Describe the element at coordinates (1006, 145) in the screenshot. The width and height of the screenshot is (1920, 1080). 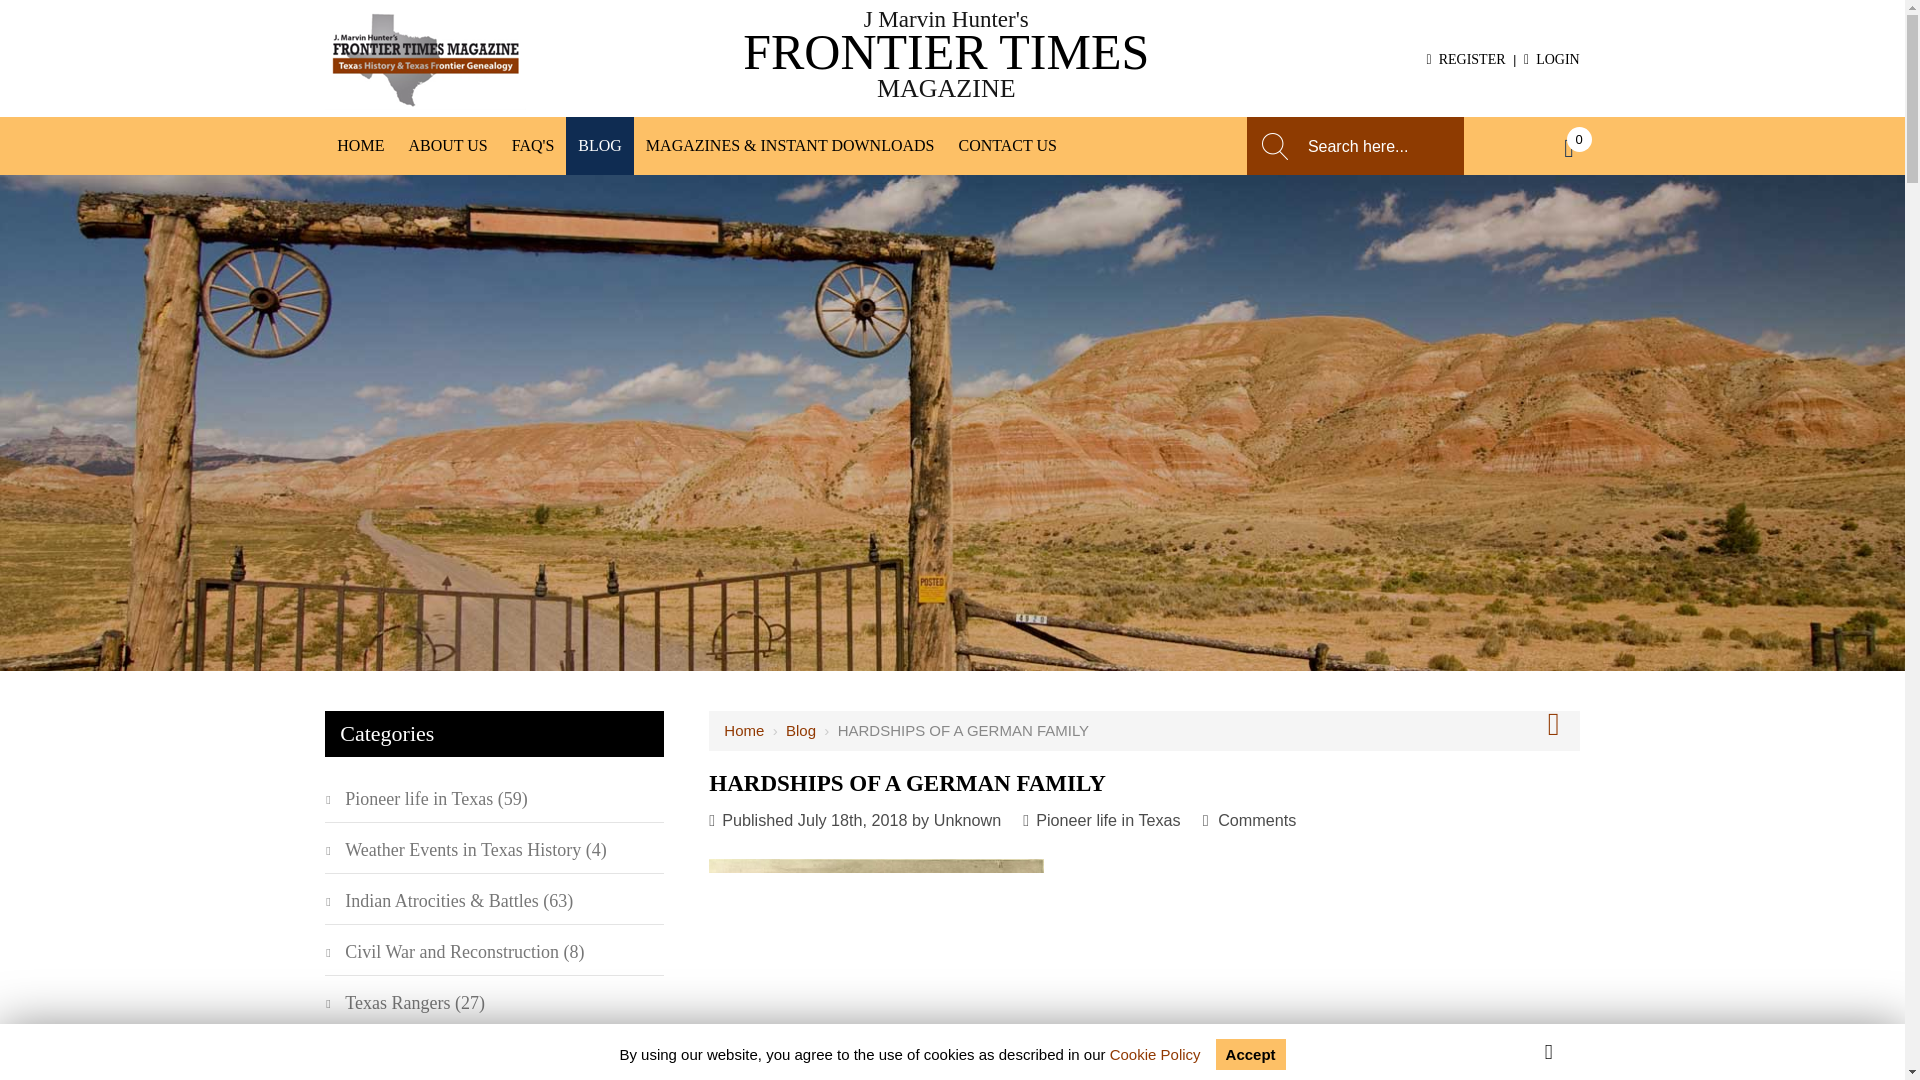
I see `CONTACT US` at that location.